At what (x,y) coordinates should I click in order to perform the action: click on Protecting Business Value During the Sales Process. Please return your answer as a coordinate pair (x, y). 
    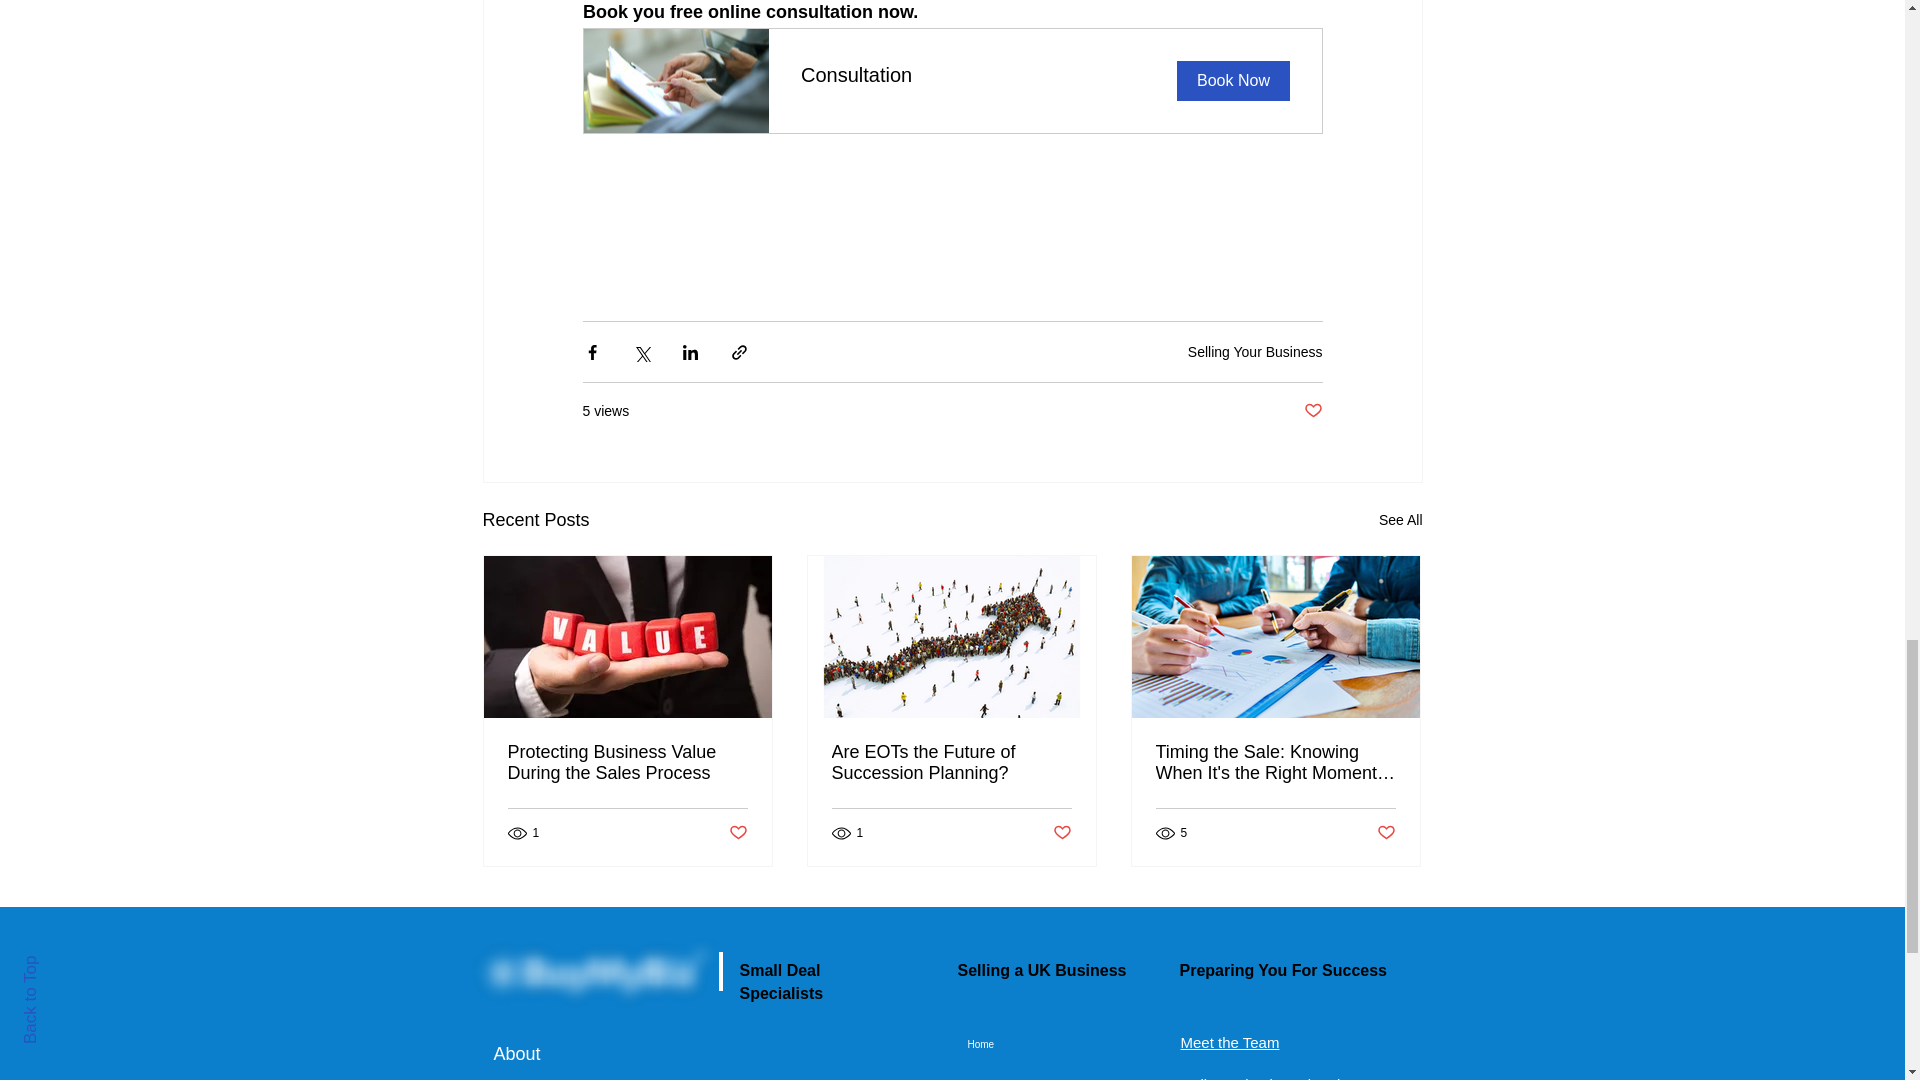
    Looking at the image, I should click on (1312, 411).